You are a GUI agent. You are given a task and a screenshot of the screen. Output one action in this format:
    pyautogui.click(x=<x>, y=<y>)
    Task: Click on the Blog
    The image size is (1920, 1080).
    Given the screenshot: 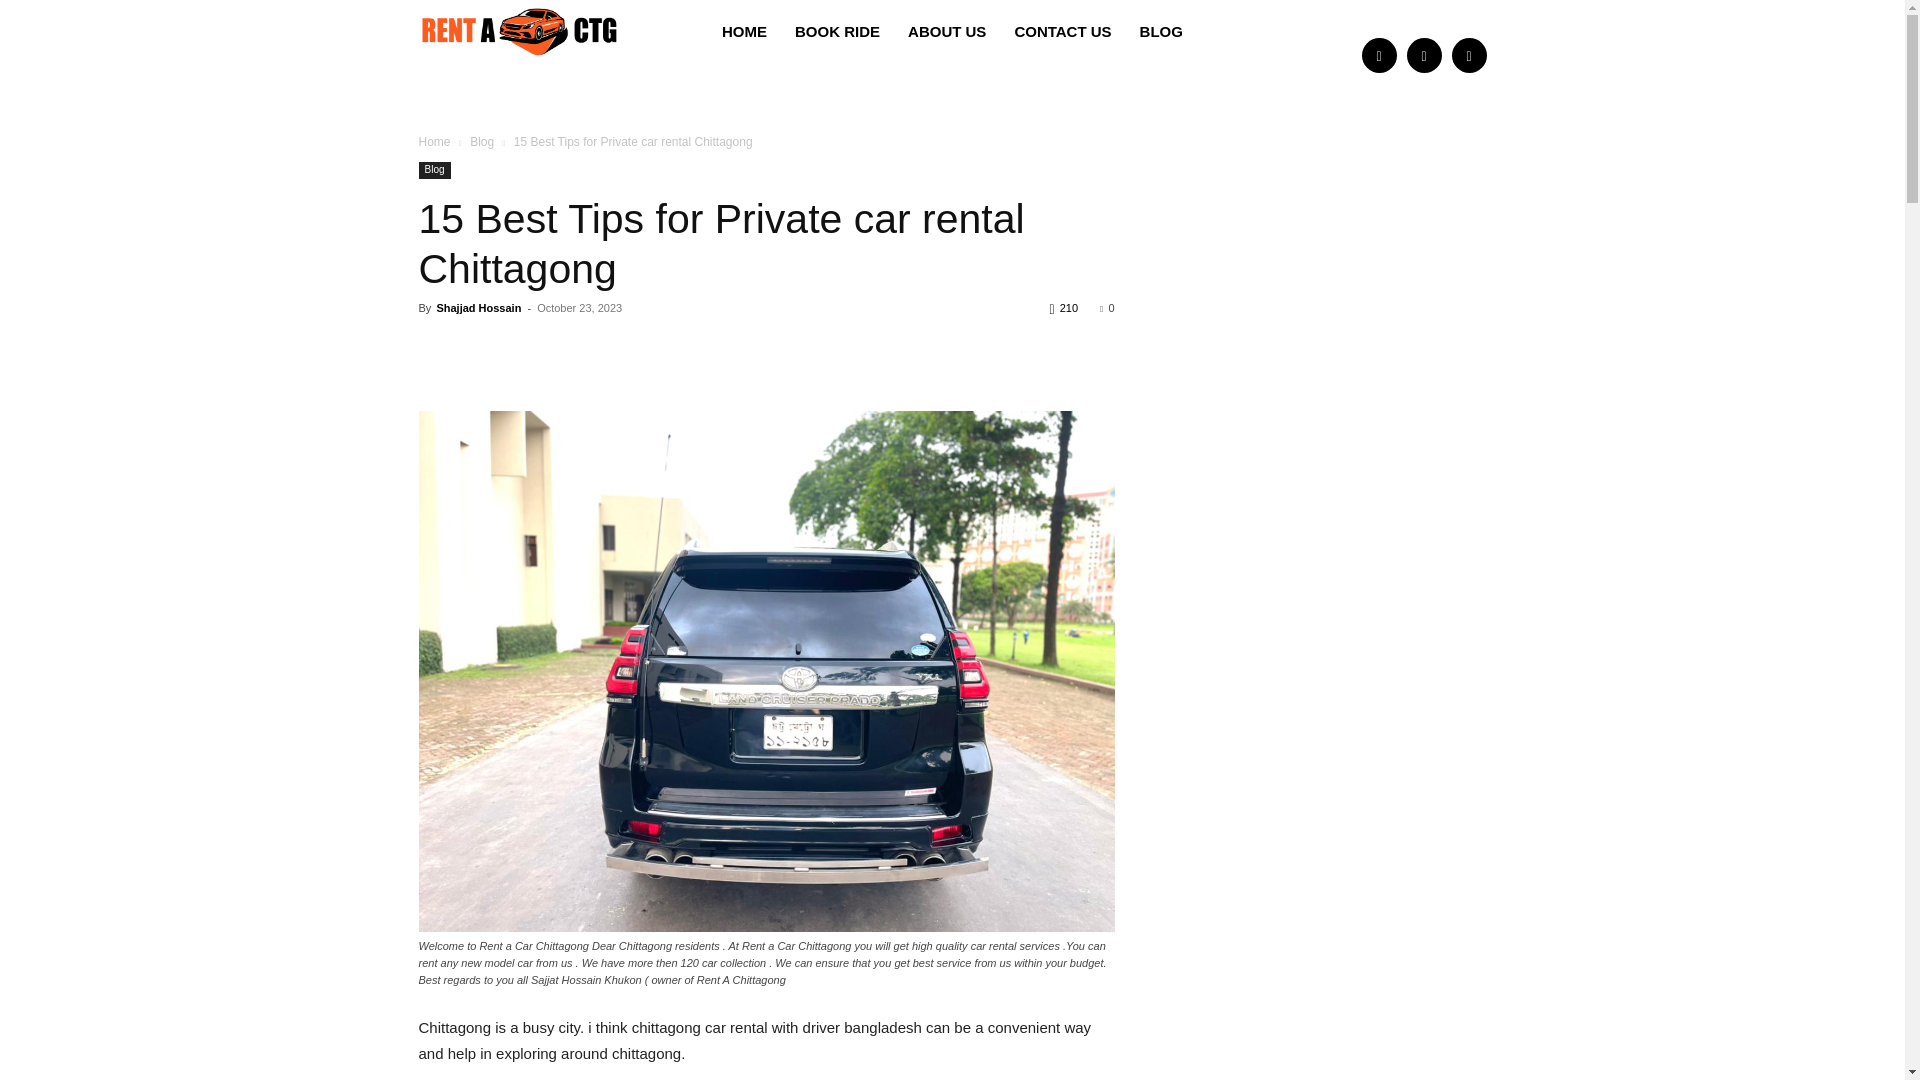 What is the action you would take?
    pyautogui.click(x=482, y=142)
    